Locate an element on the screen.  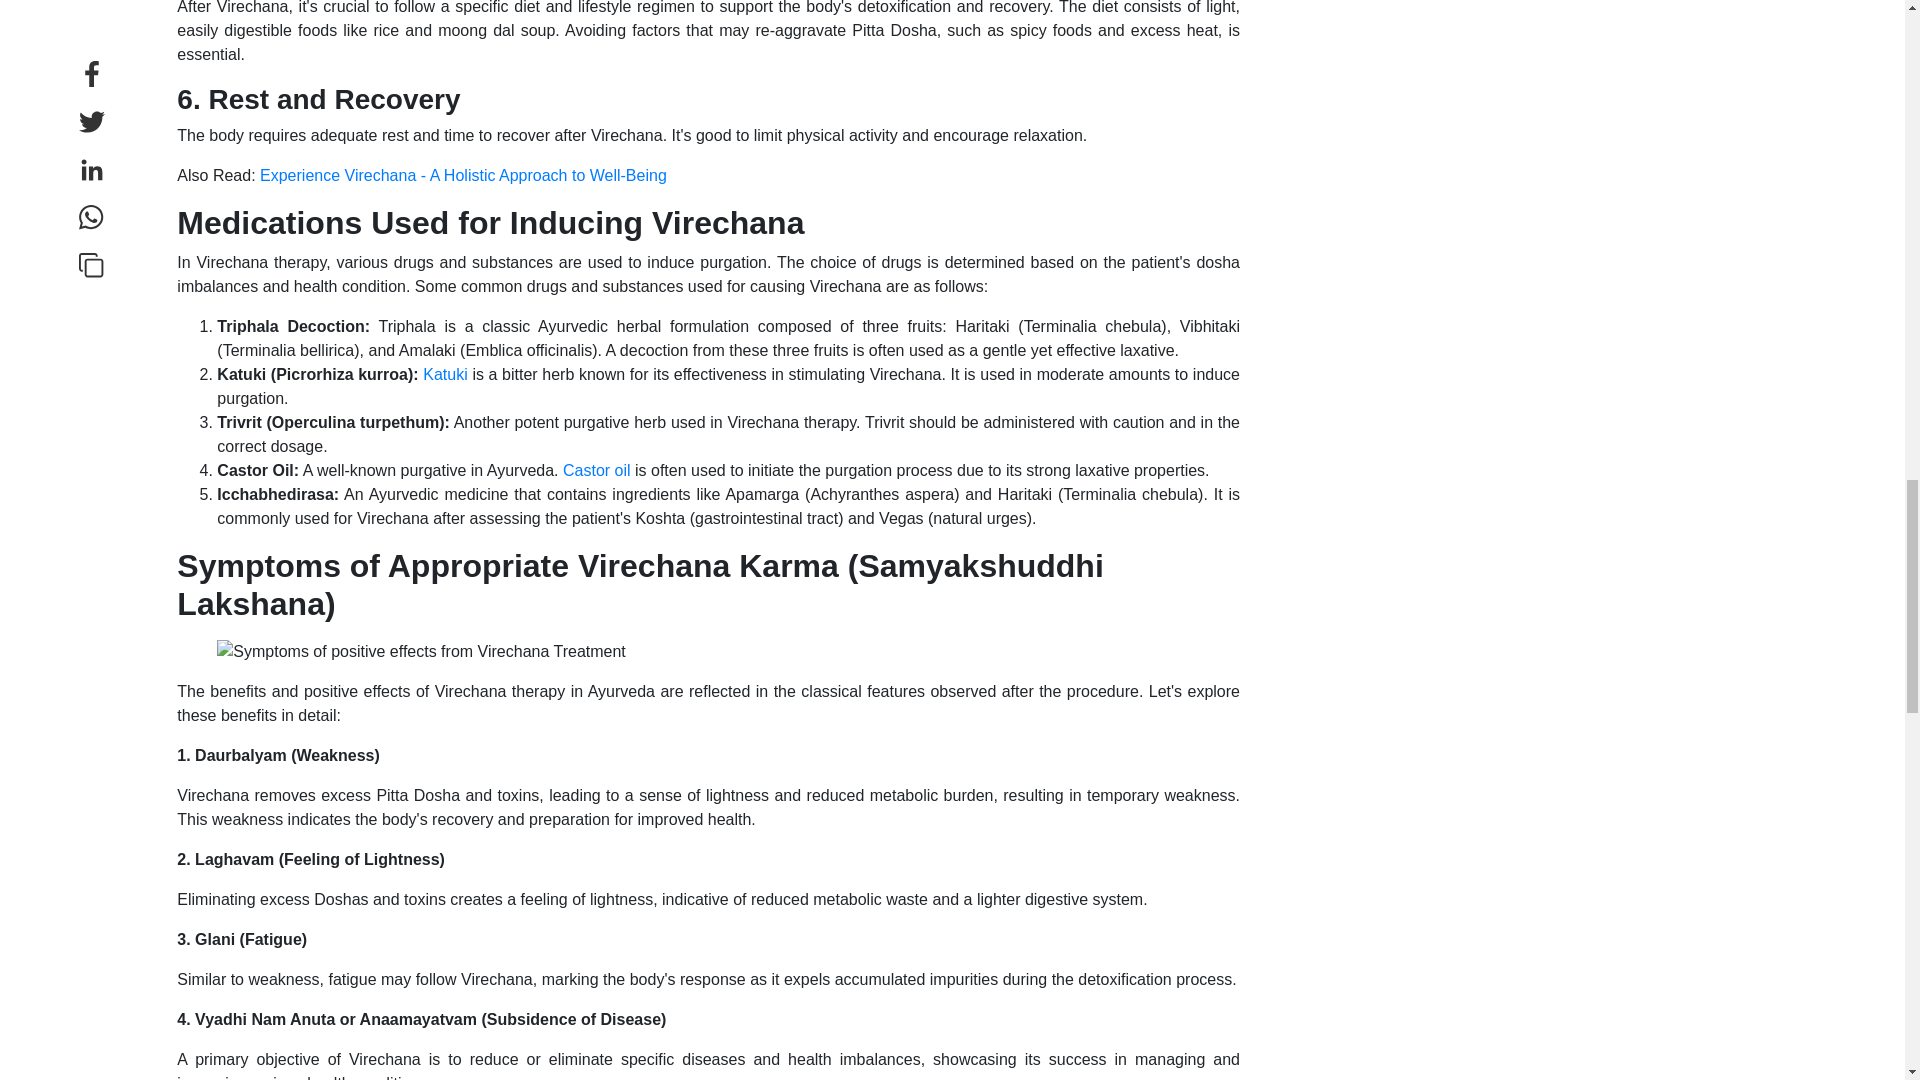
Castor oil is located at coordinates (596, 470).